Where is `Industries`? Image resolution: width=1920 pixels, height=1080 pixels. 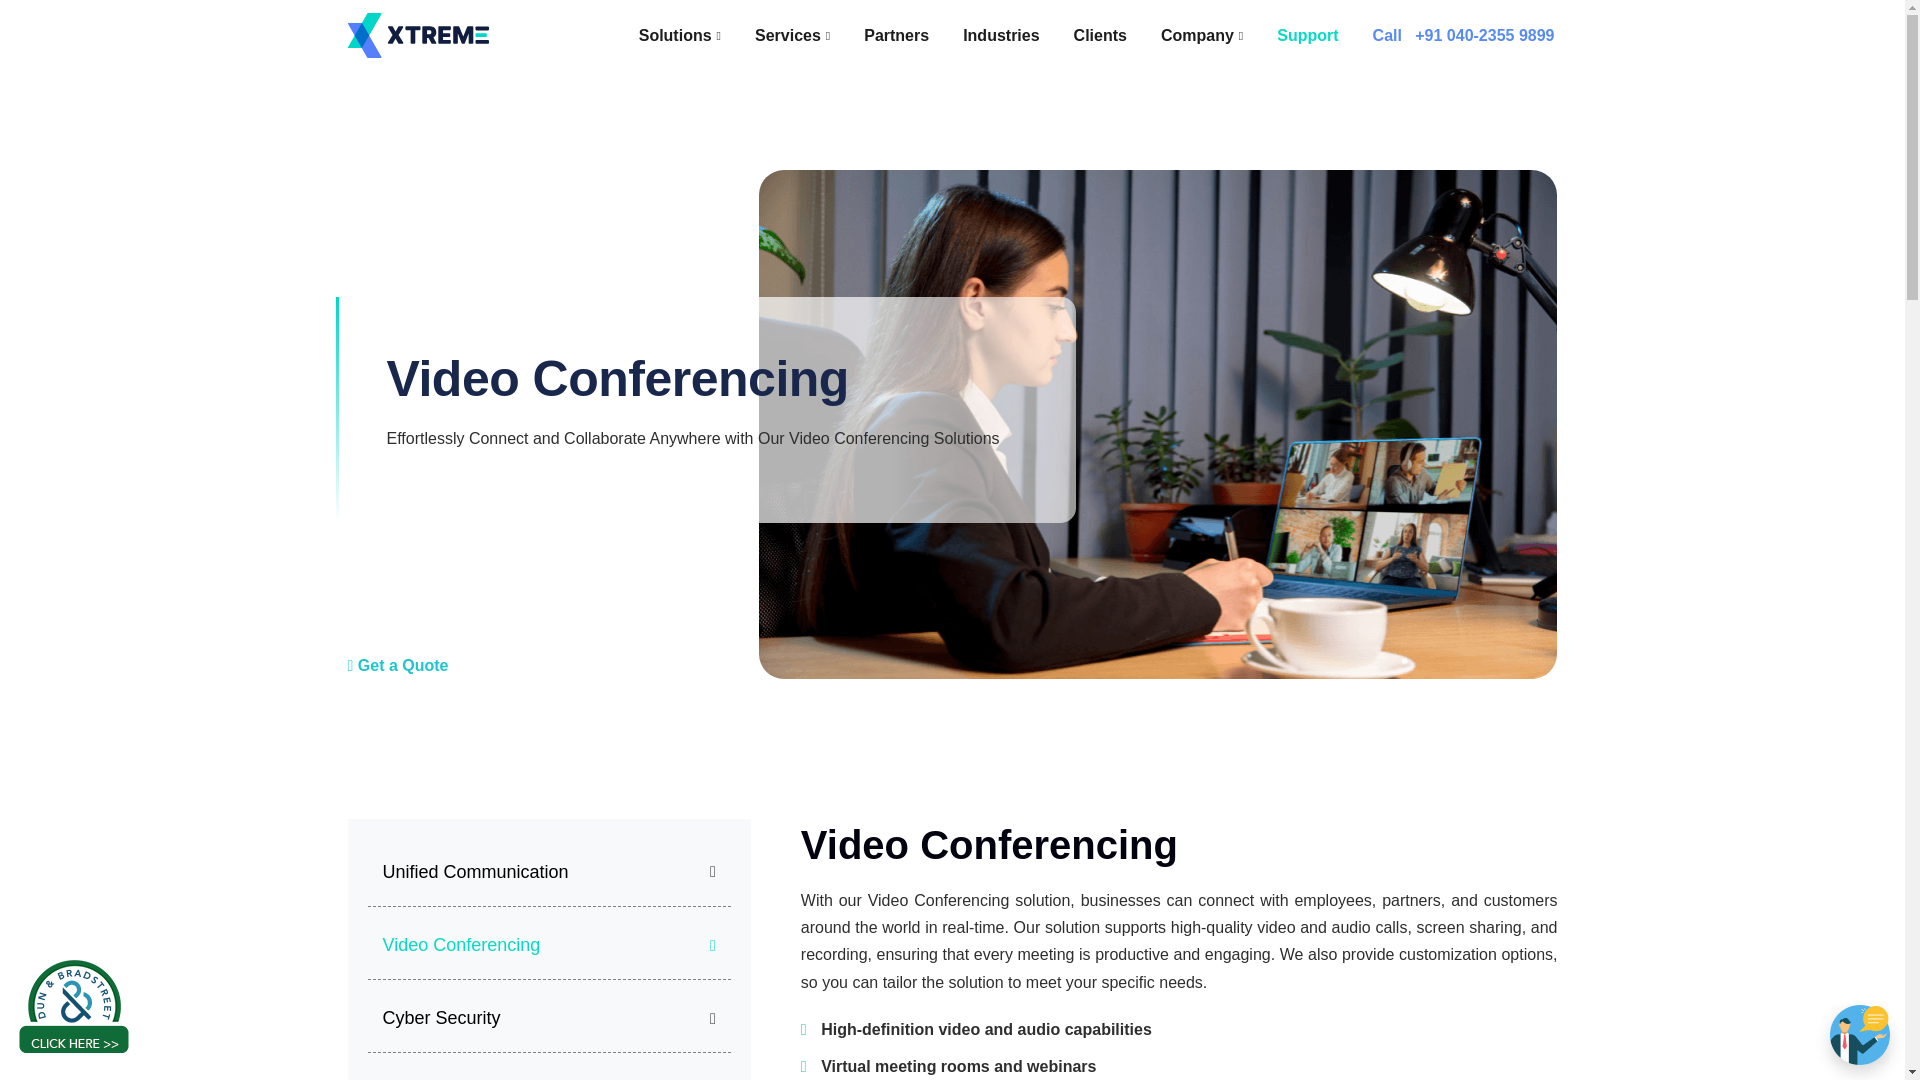 Industries is located at coordinates (1001, 34).